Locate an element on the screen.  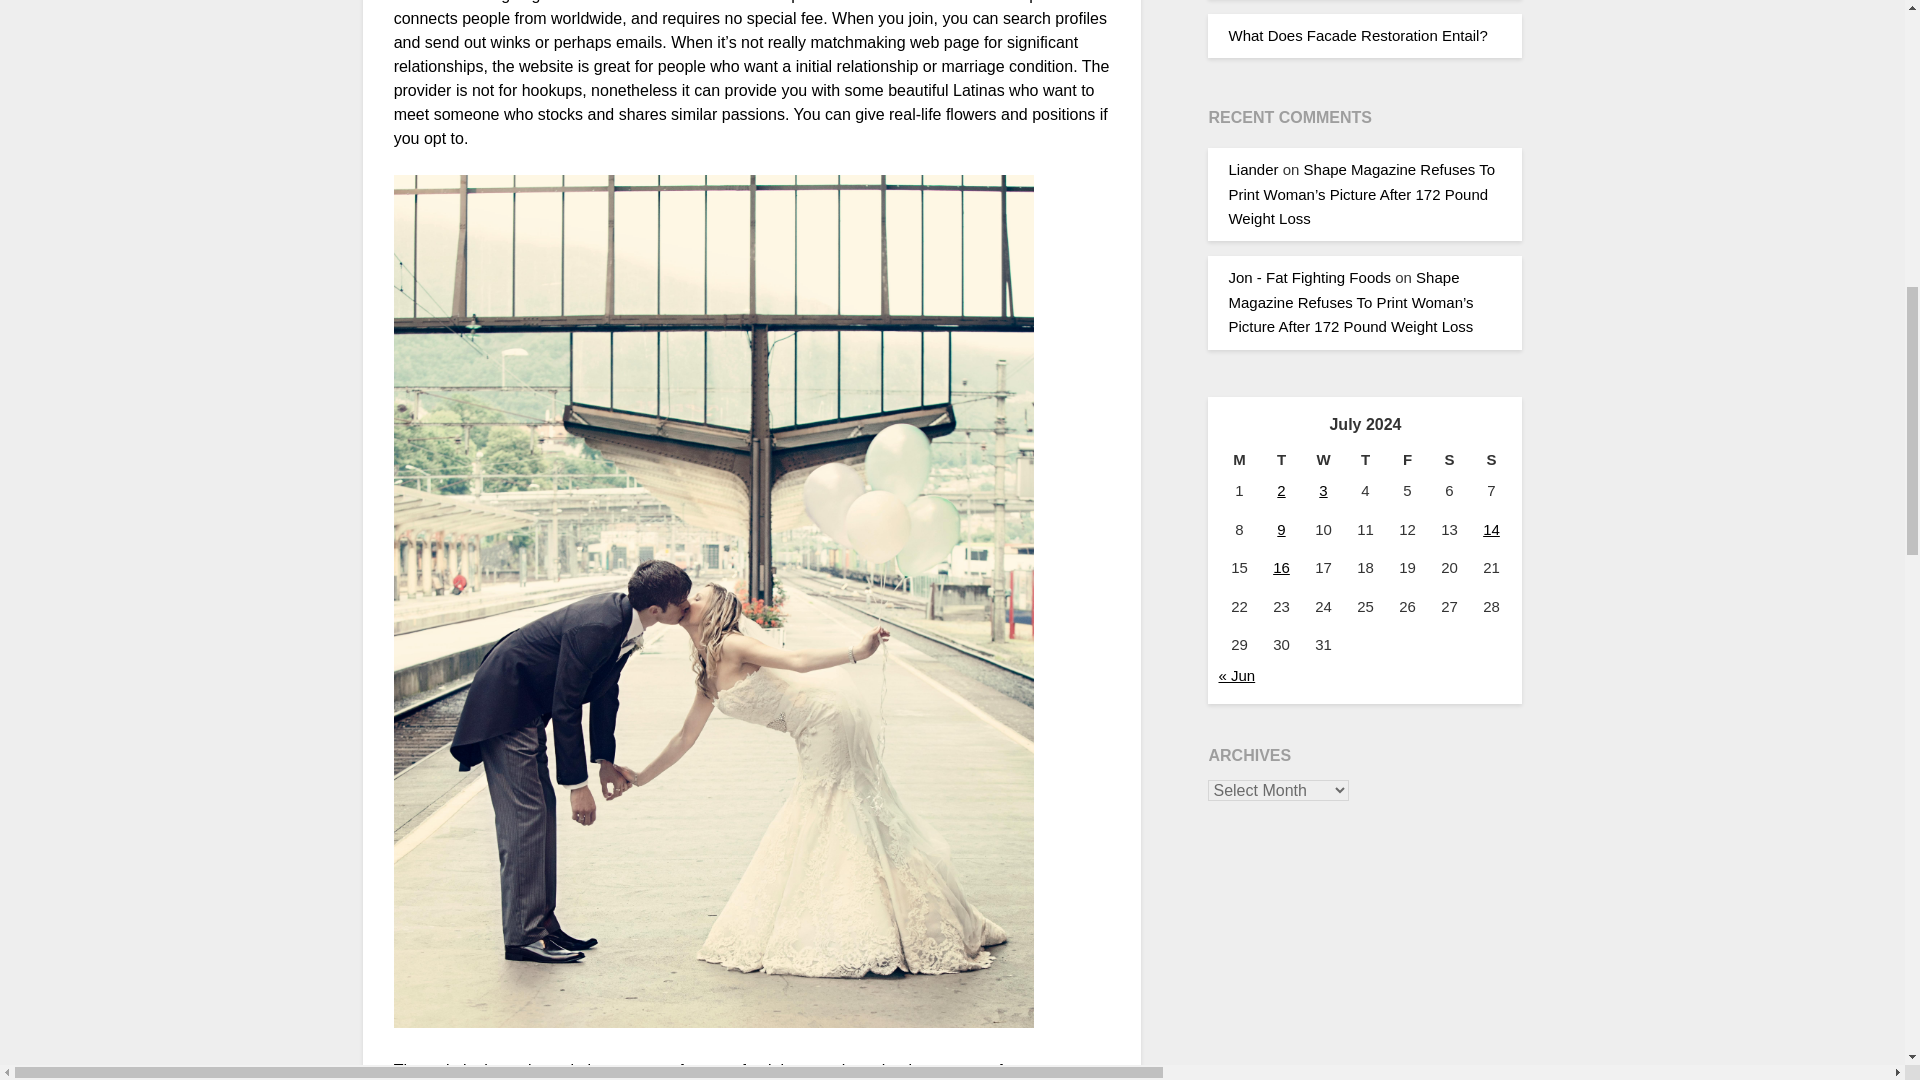
Thursday is located at coordinates (1365, 460).